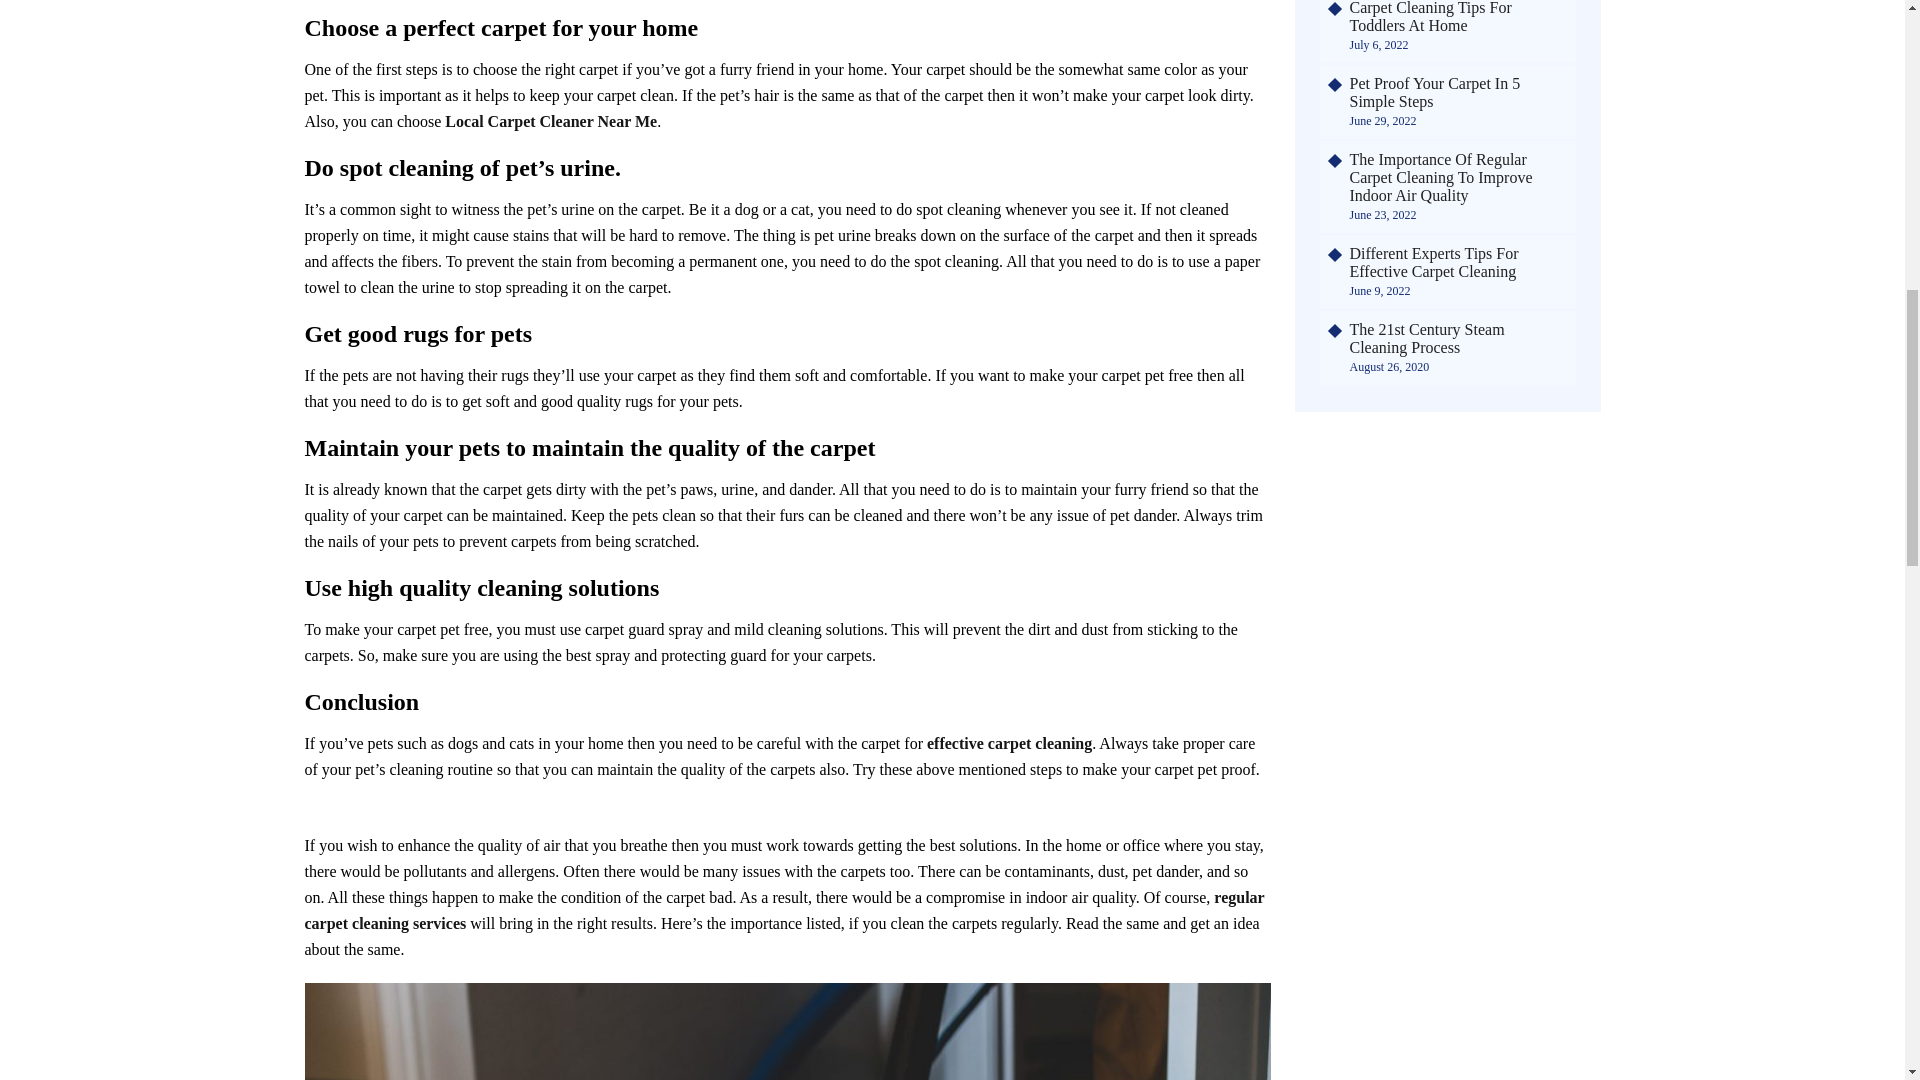 The height and width of the screenshot is (1080, 1920). I want to click on regular carpet cleaning services, so click(783, 910).